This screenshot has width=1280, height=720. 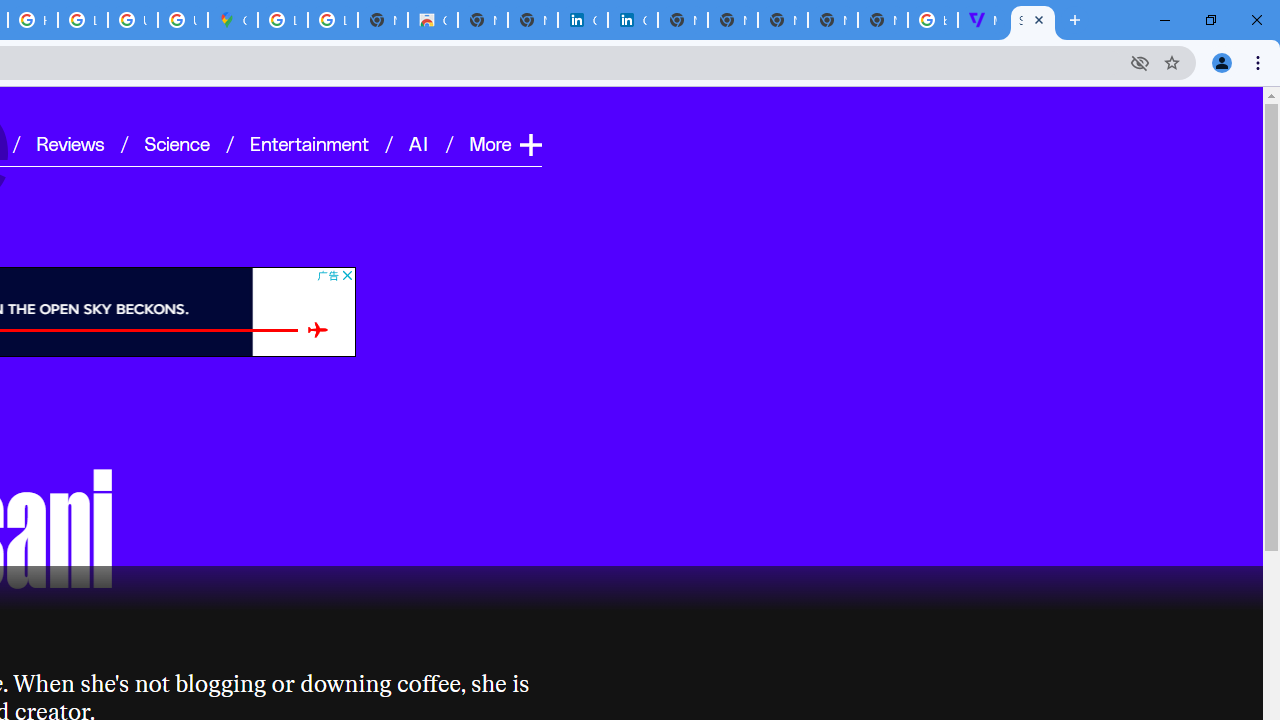 What do you see at coordinates (232, 20) in the screenshot?
I see `Google Maps` at bounding box center [232, 20].